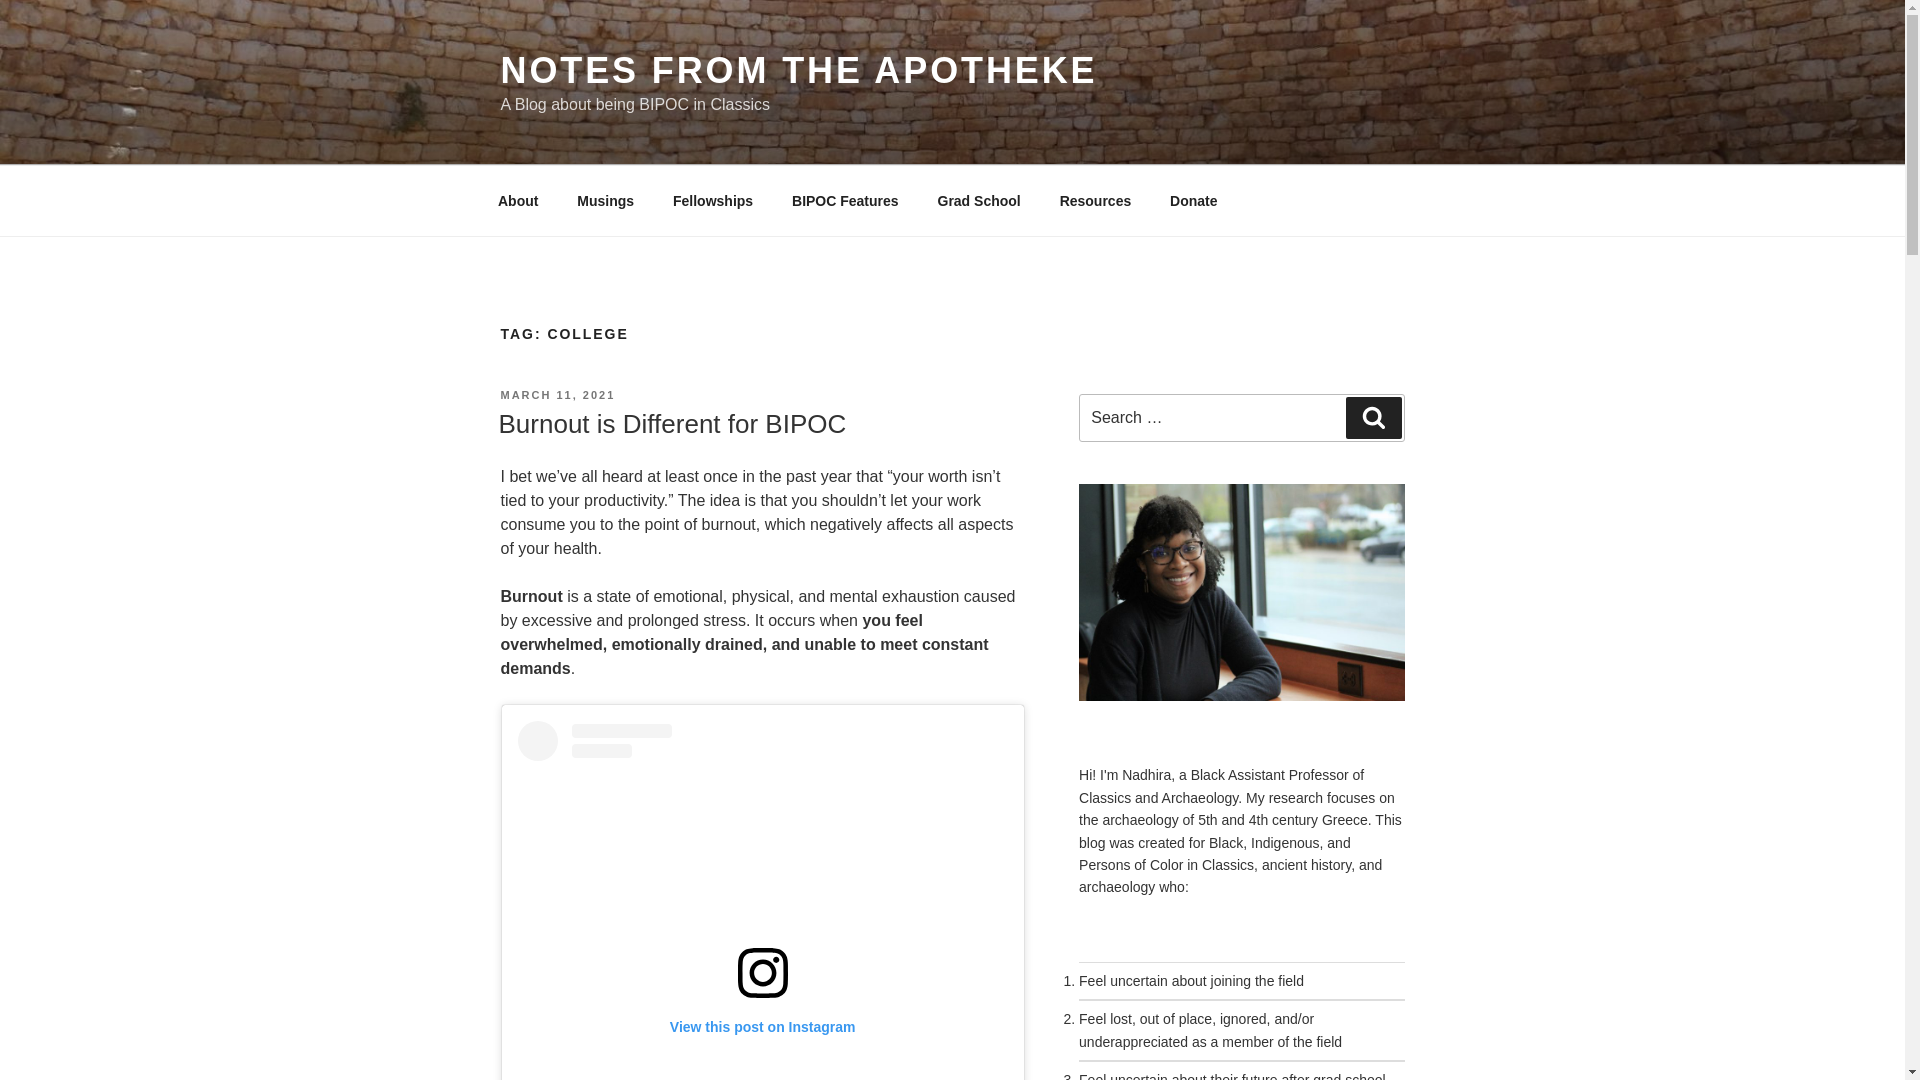  What do you see at coordinates (606, 200) in the screenshot?
I see `Musings` at bounding box center [606, 200].